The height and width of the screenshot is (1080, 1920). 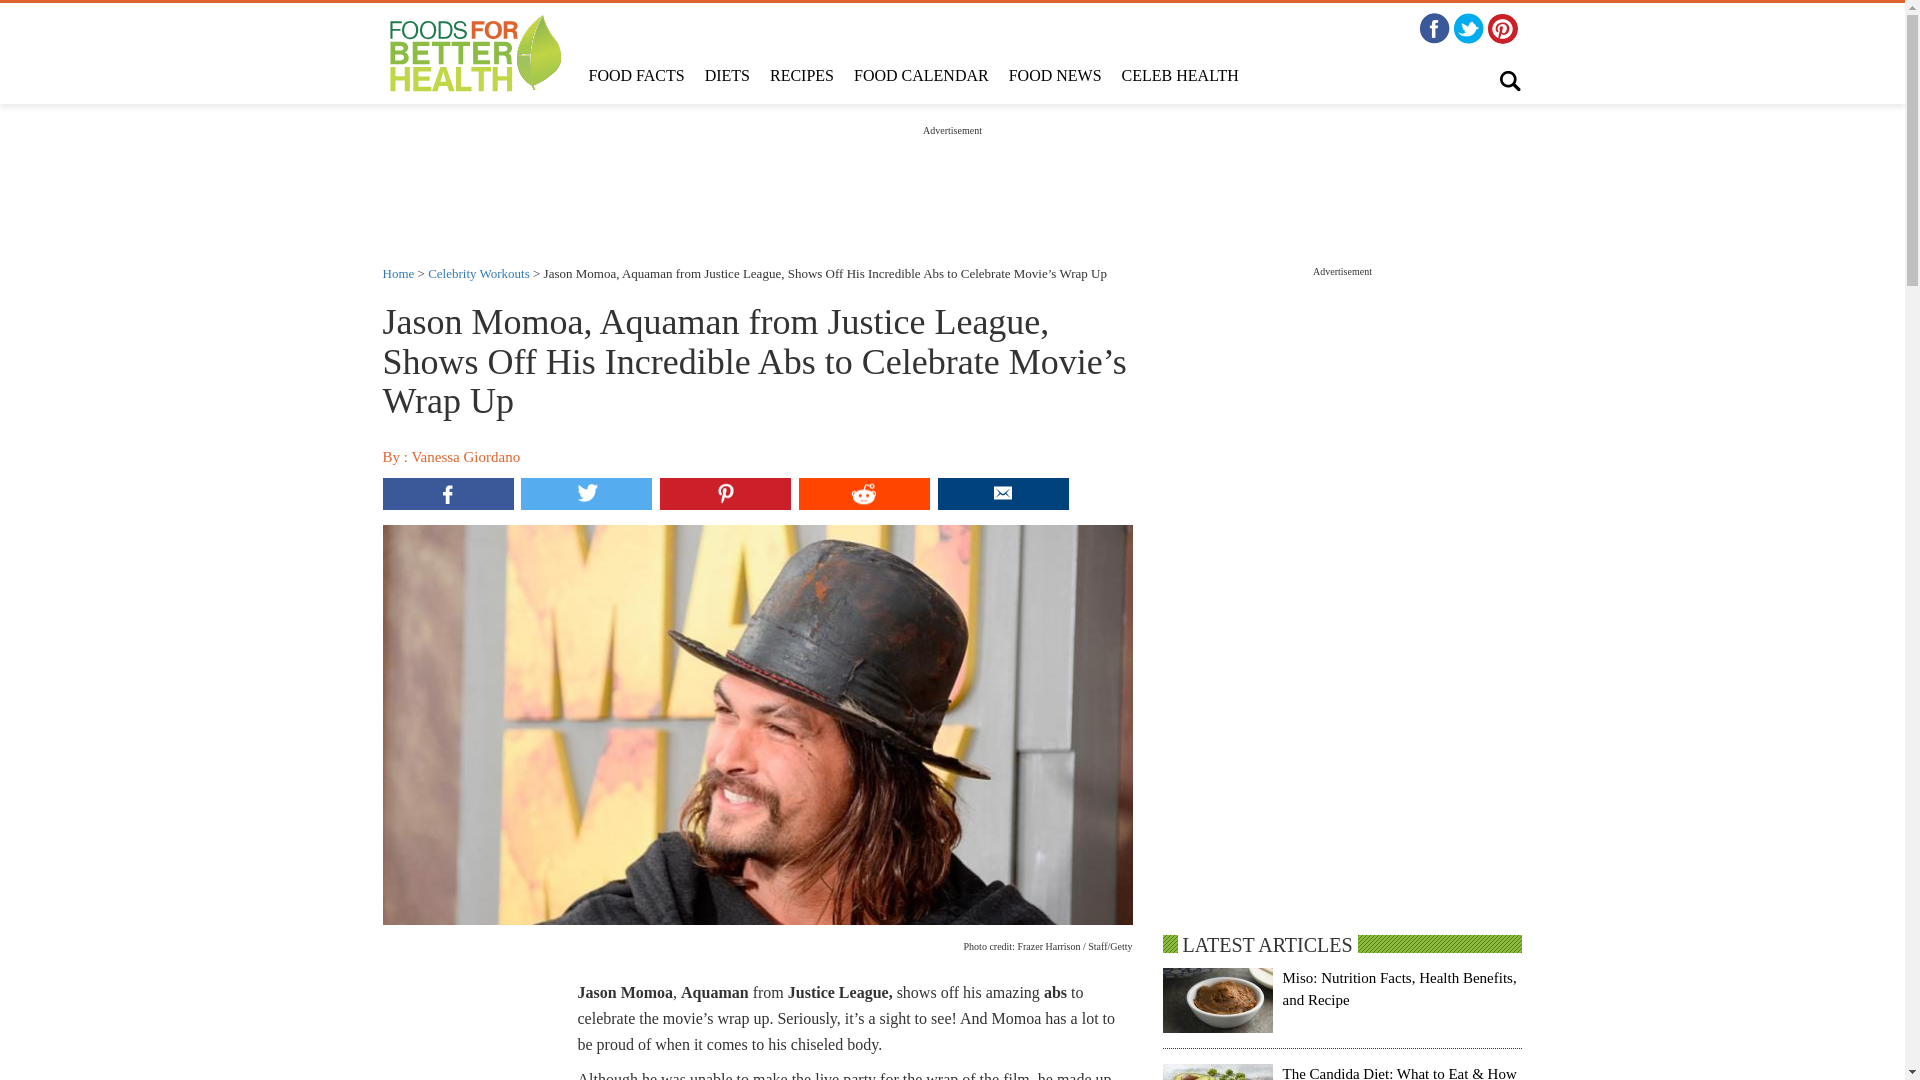 I want to click on Advertisement, so click(x=951, y=182).